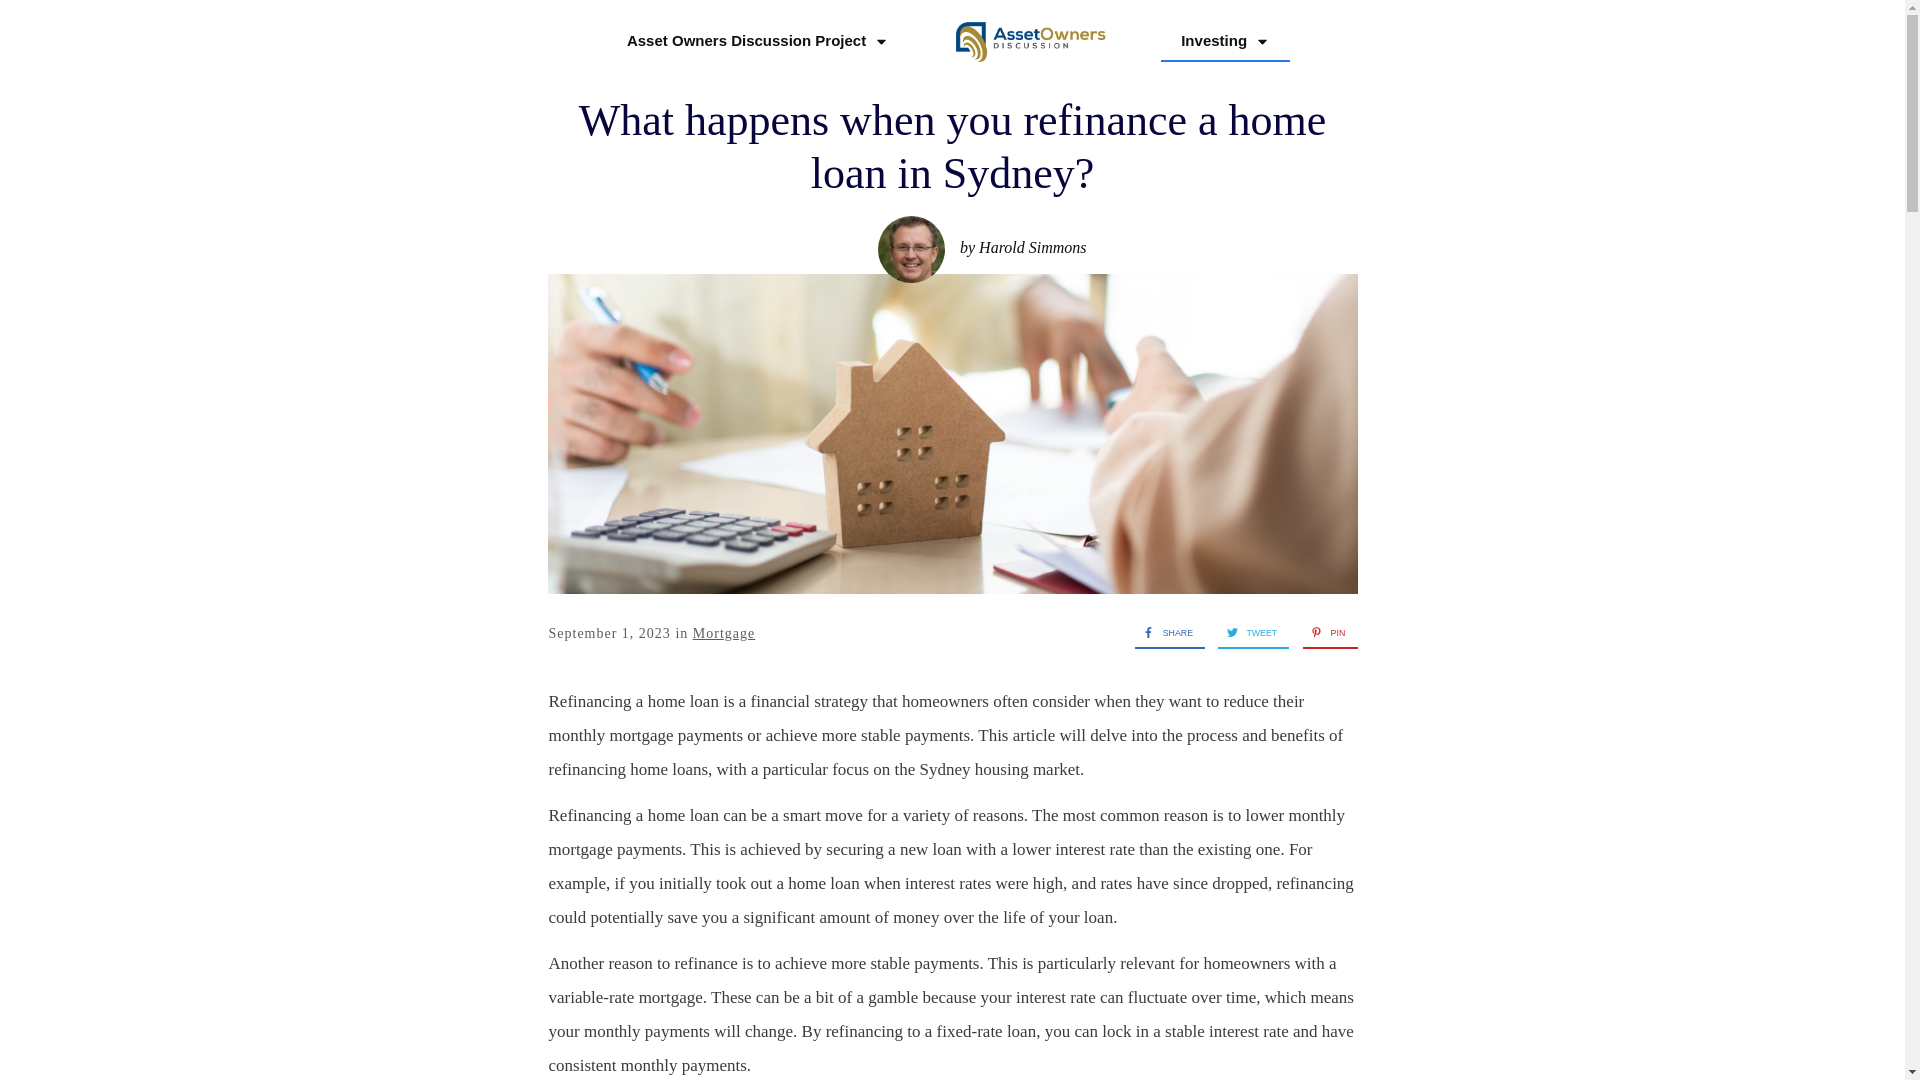  Describe the element at coordinates (724, 634) in the screenshot. I see `Mortgage` at that location.